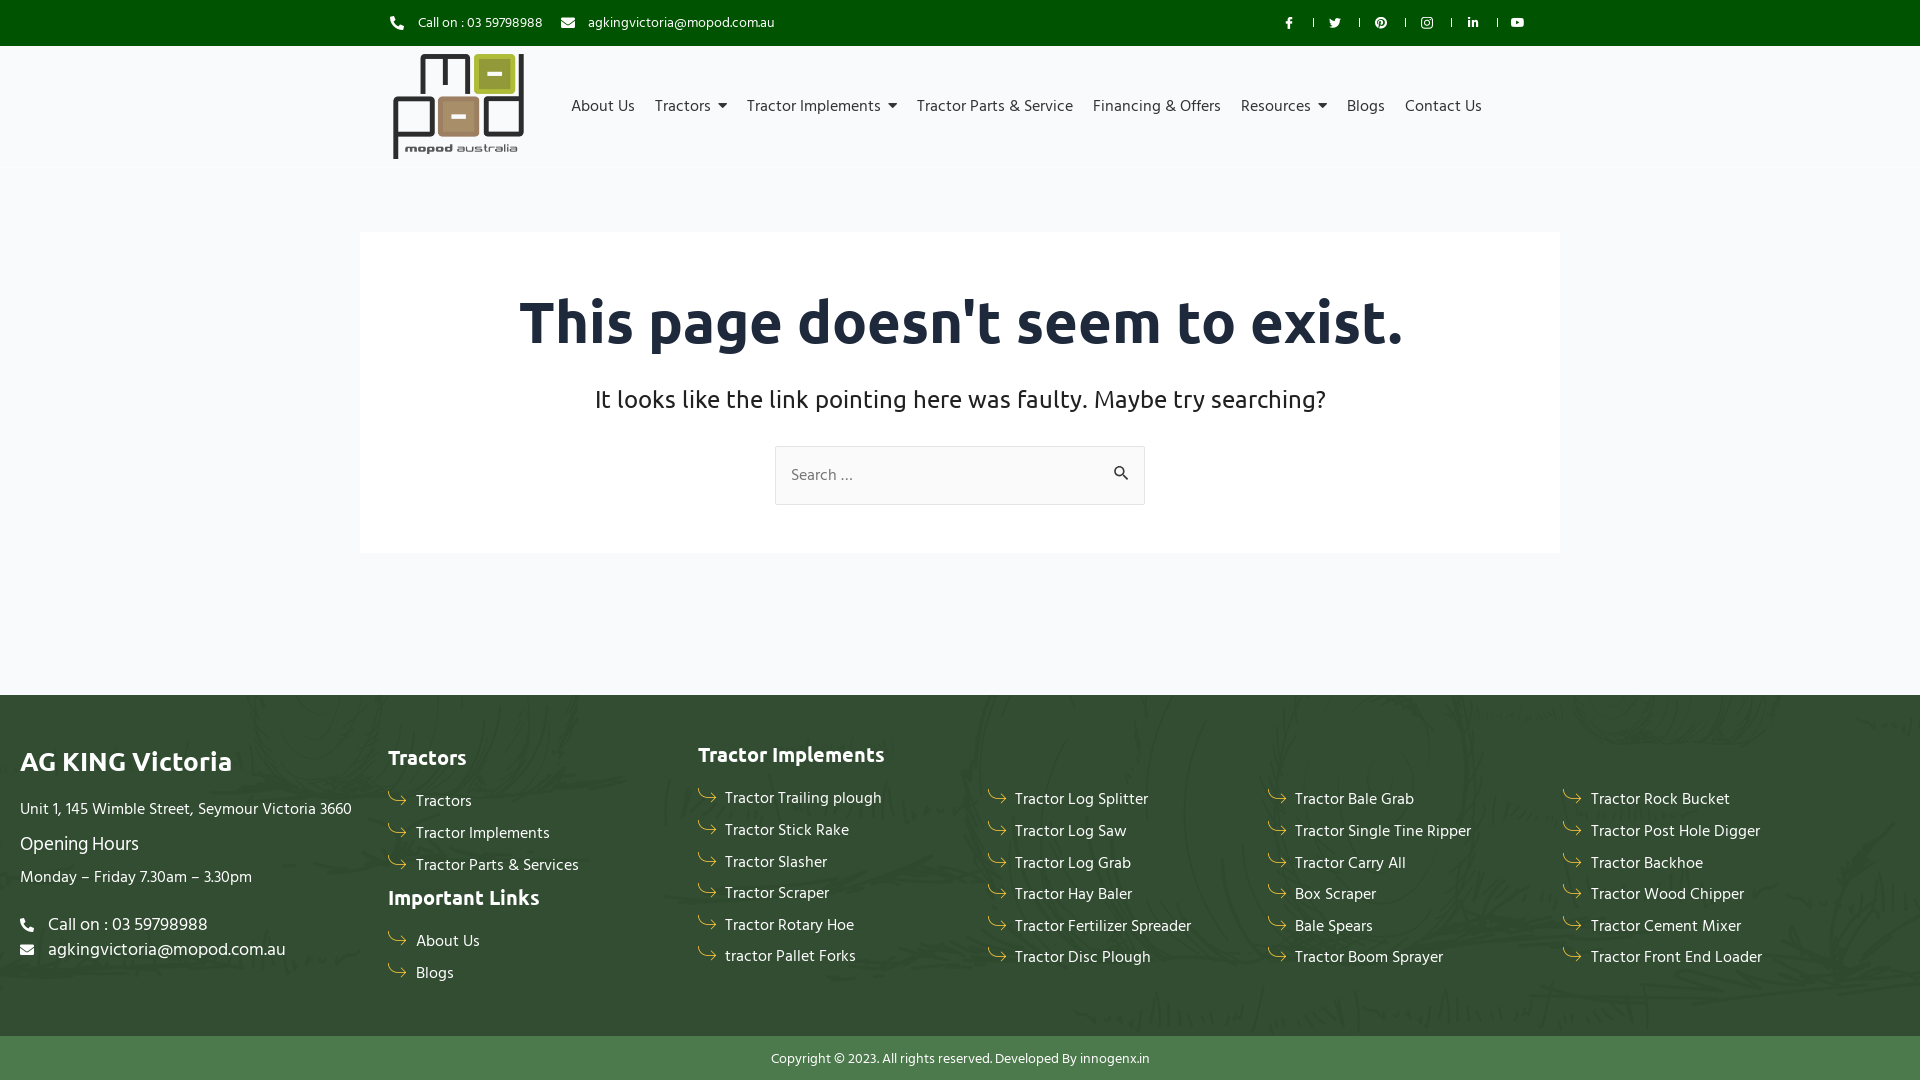 The image size is (1920, 1080). Describe the element at coordinates (568, 942) in the screenshot. I see `About Us` at that location.